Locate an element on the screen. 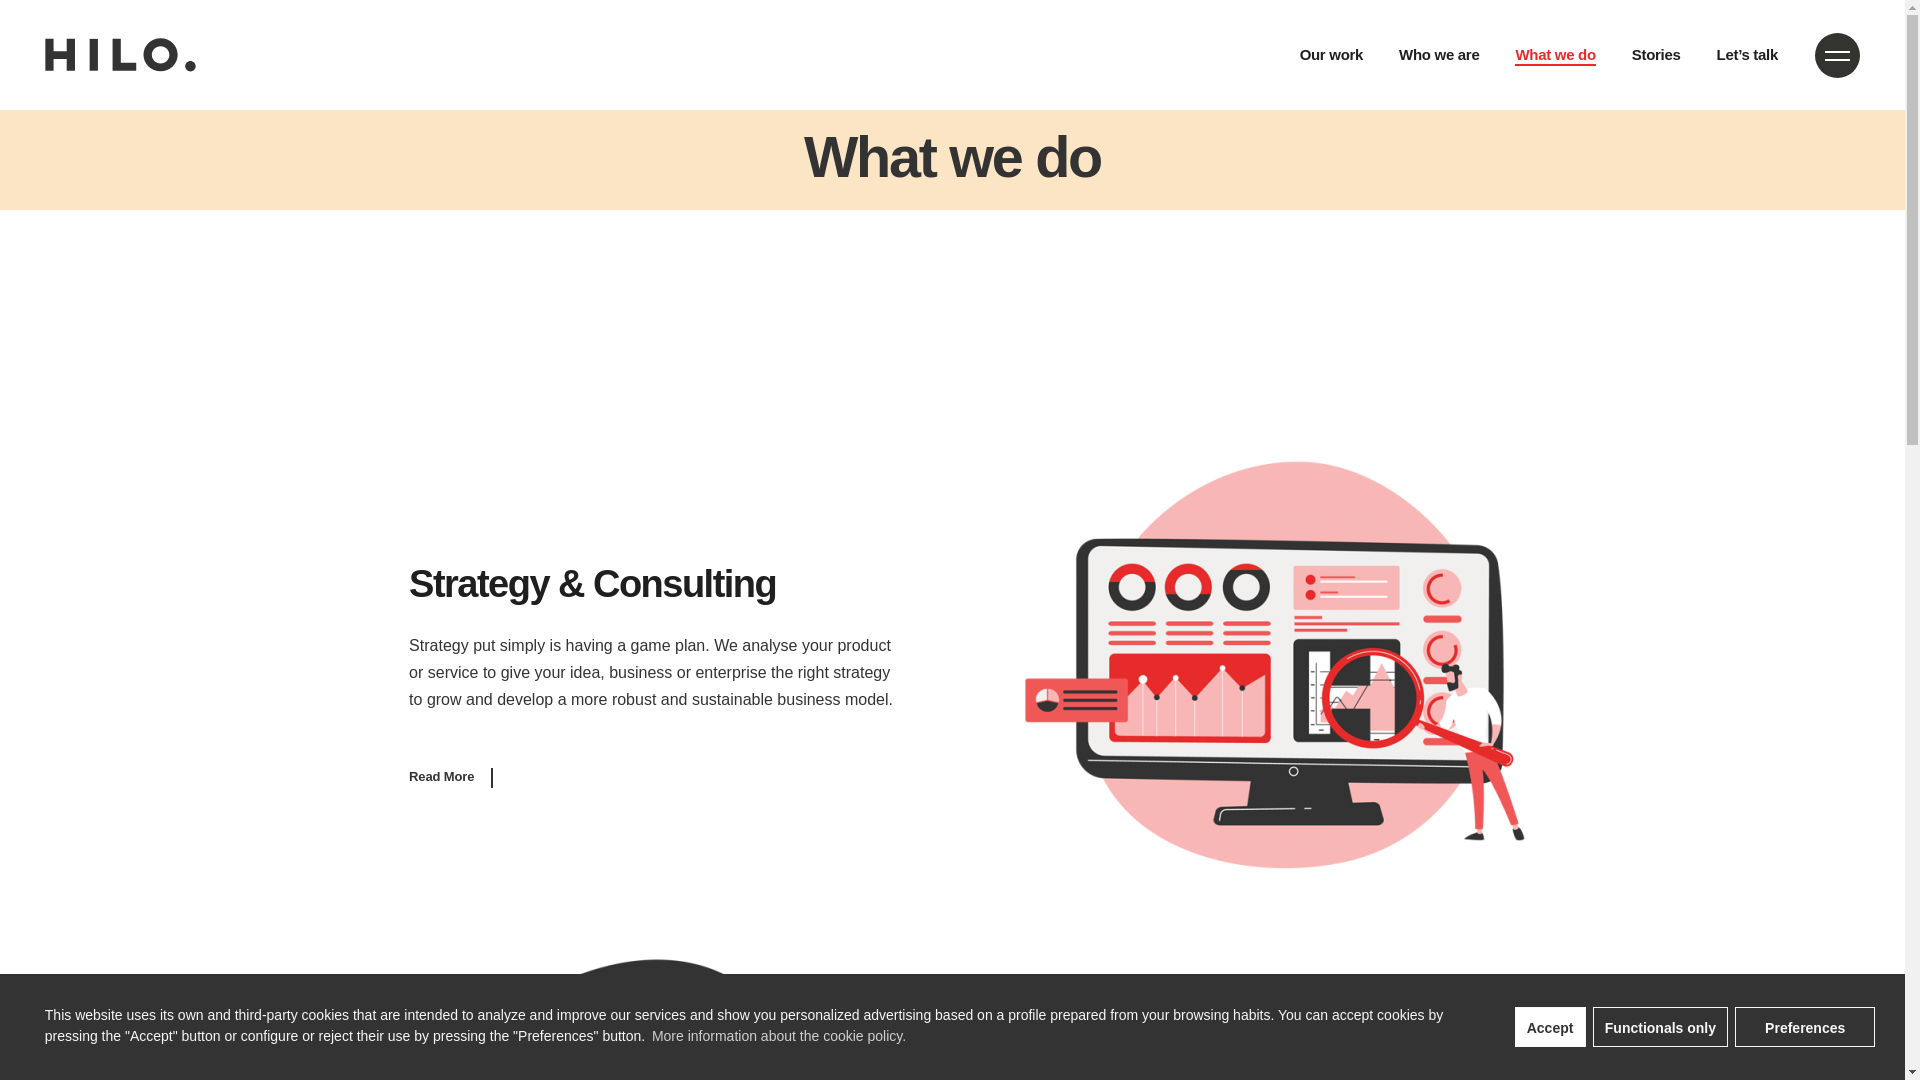 The image size is (1920, 1080). Functionals only is located at coordinates (1661, 1026).